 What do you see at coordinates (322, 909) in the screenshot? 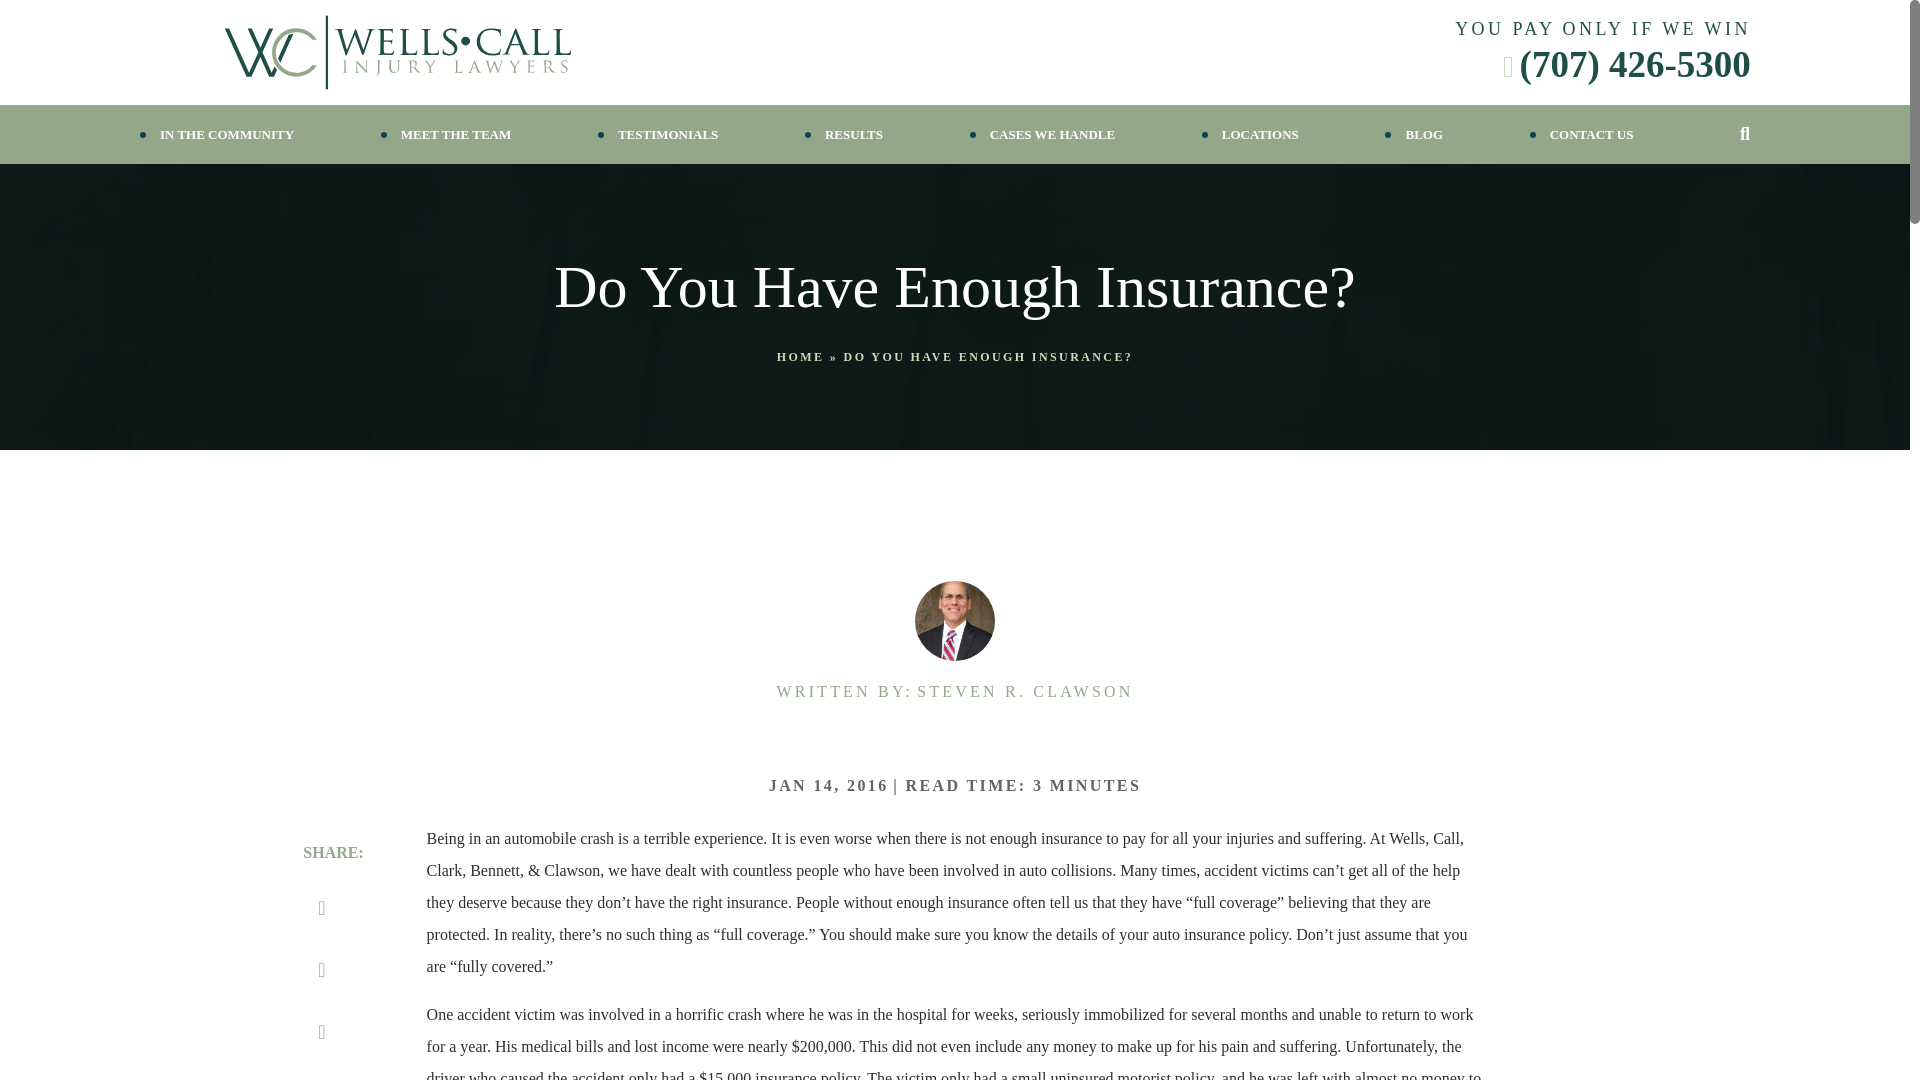
I see `Facebook` at bounding box center [322, 909].